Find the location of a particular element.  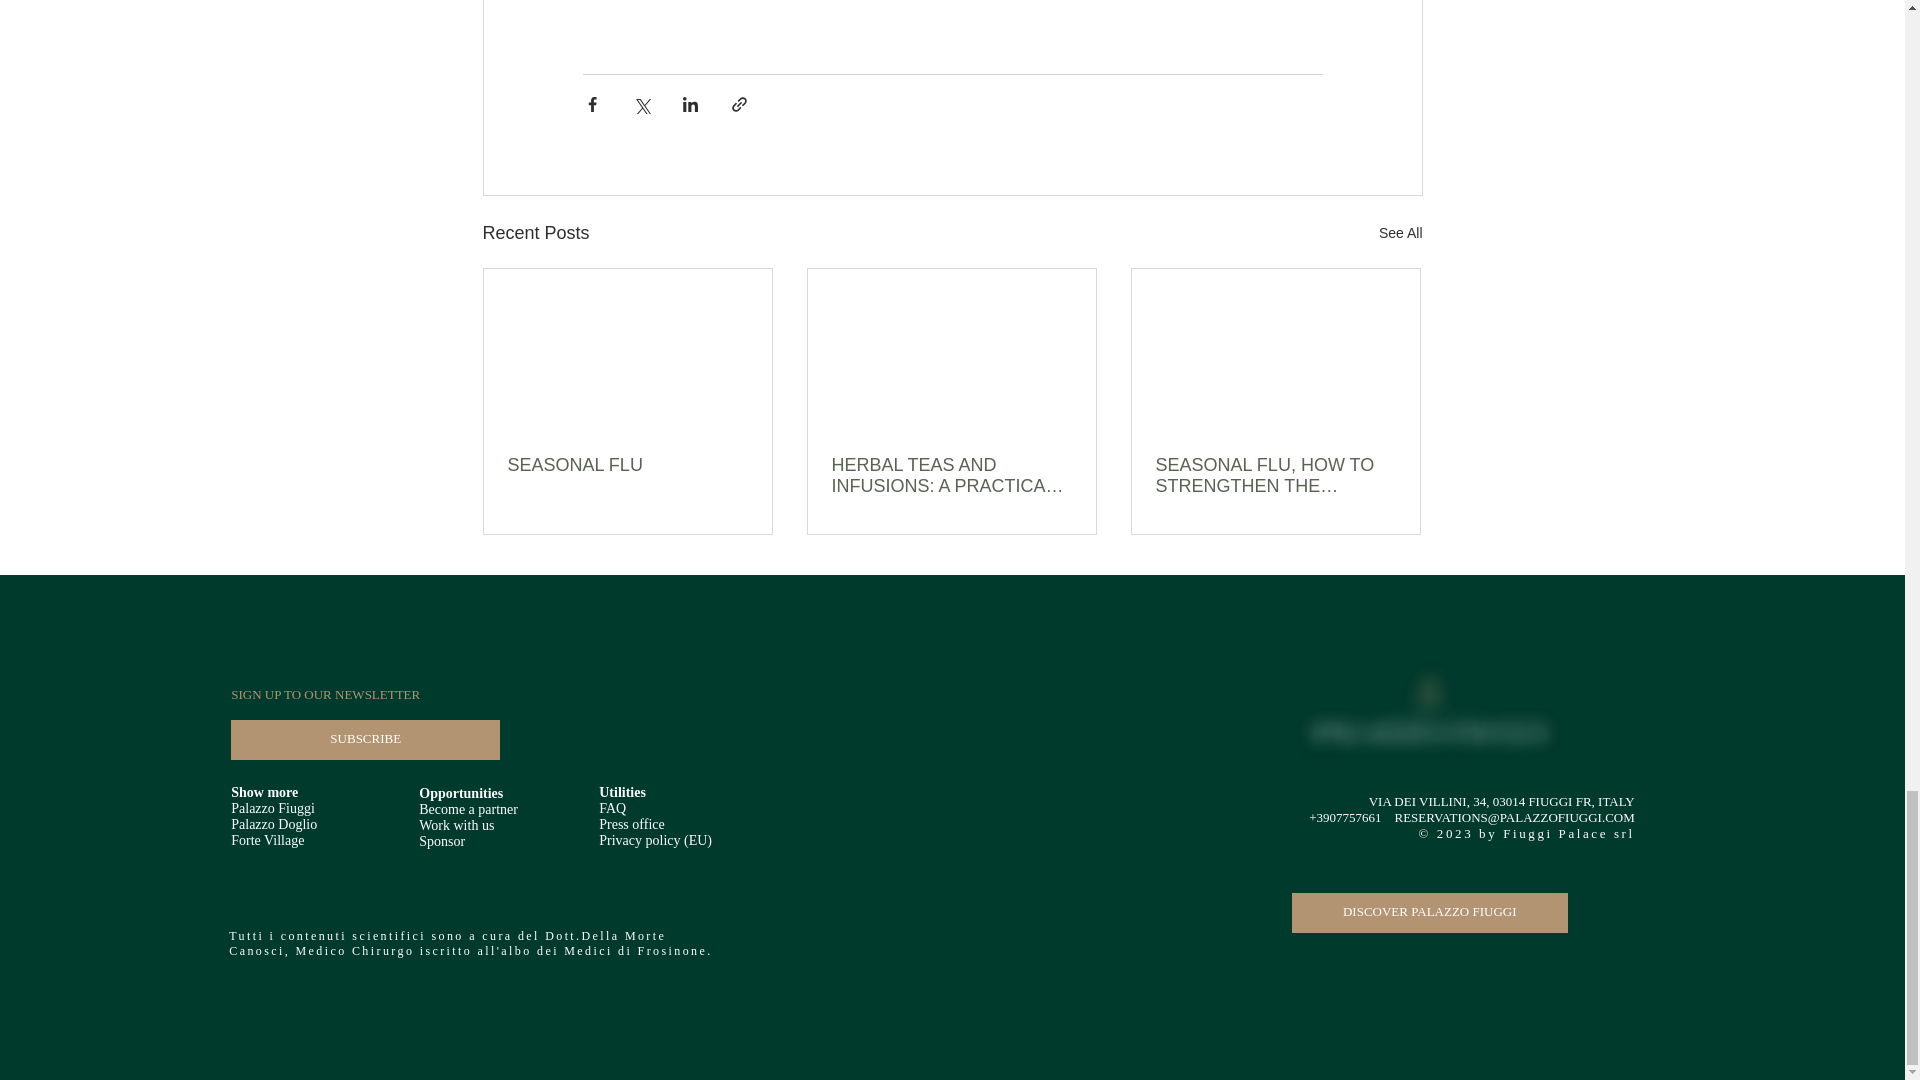

SEASONAL FLU is located at coordinates (628, 465).